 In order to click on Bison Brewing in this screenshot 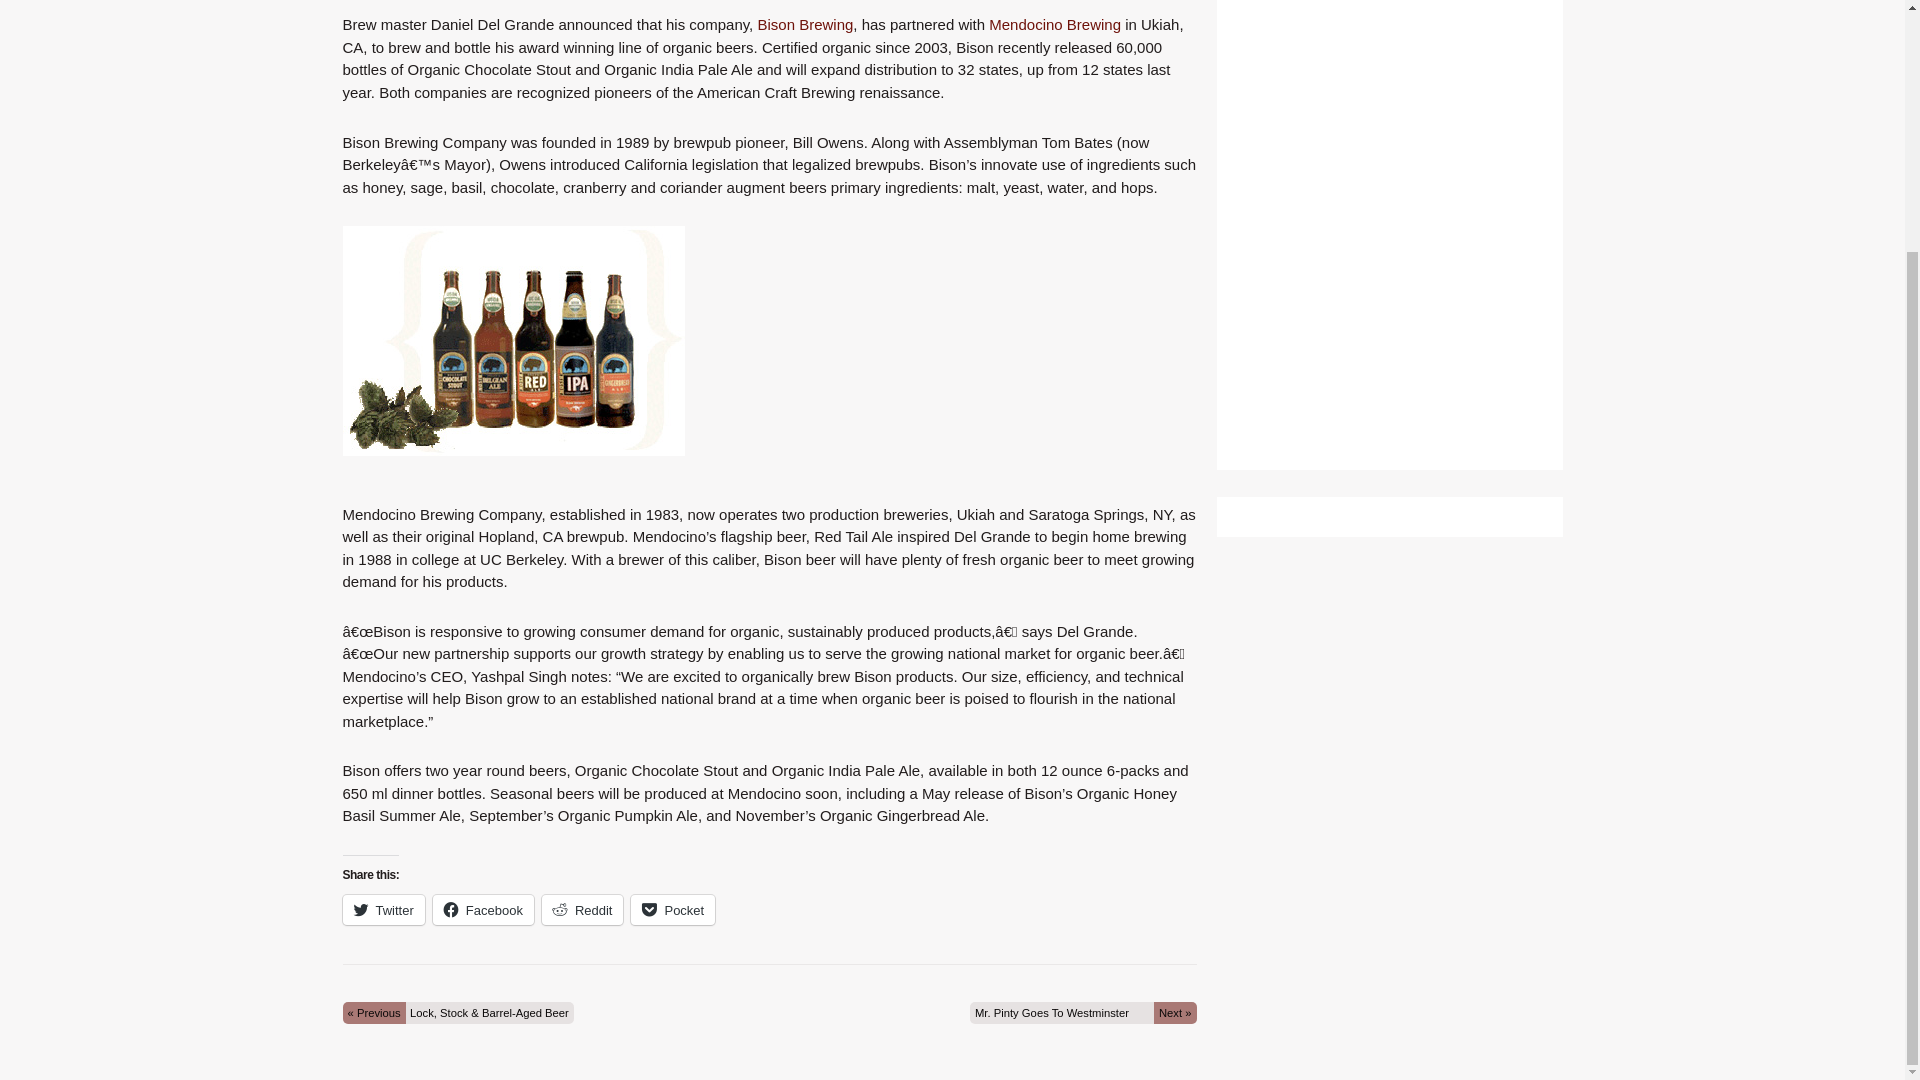, I will do `click(804, 24)`.